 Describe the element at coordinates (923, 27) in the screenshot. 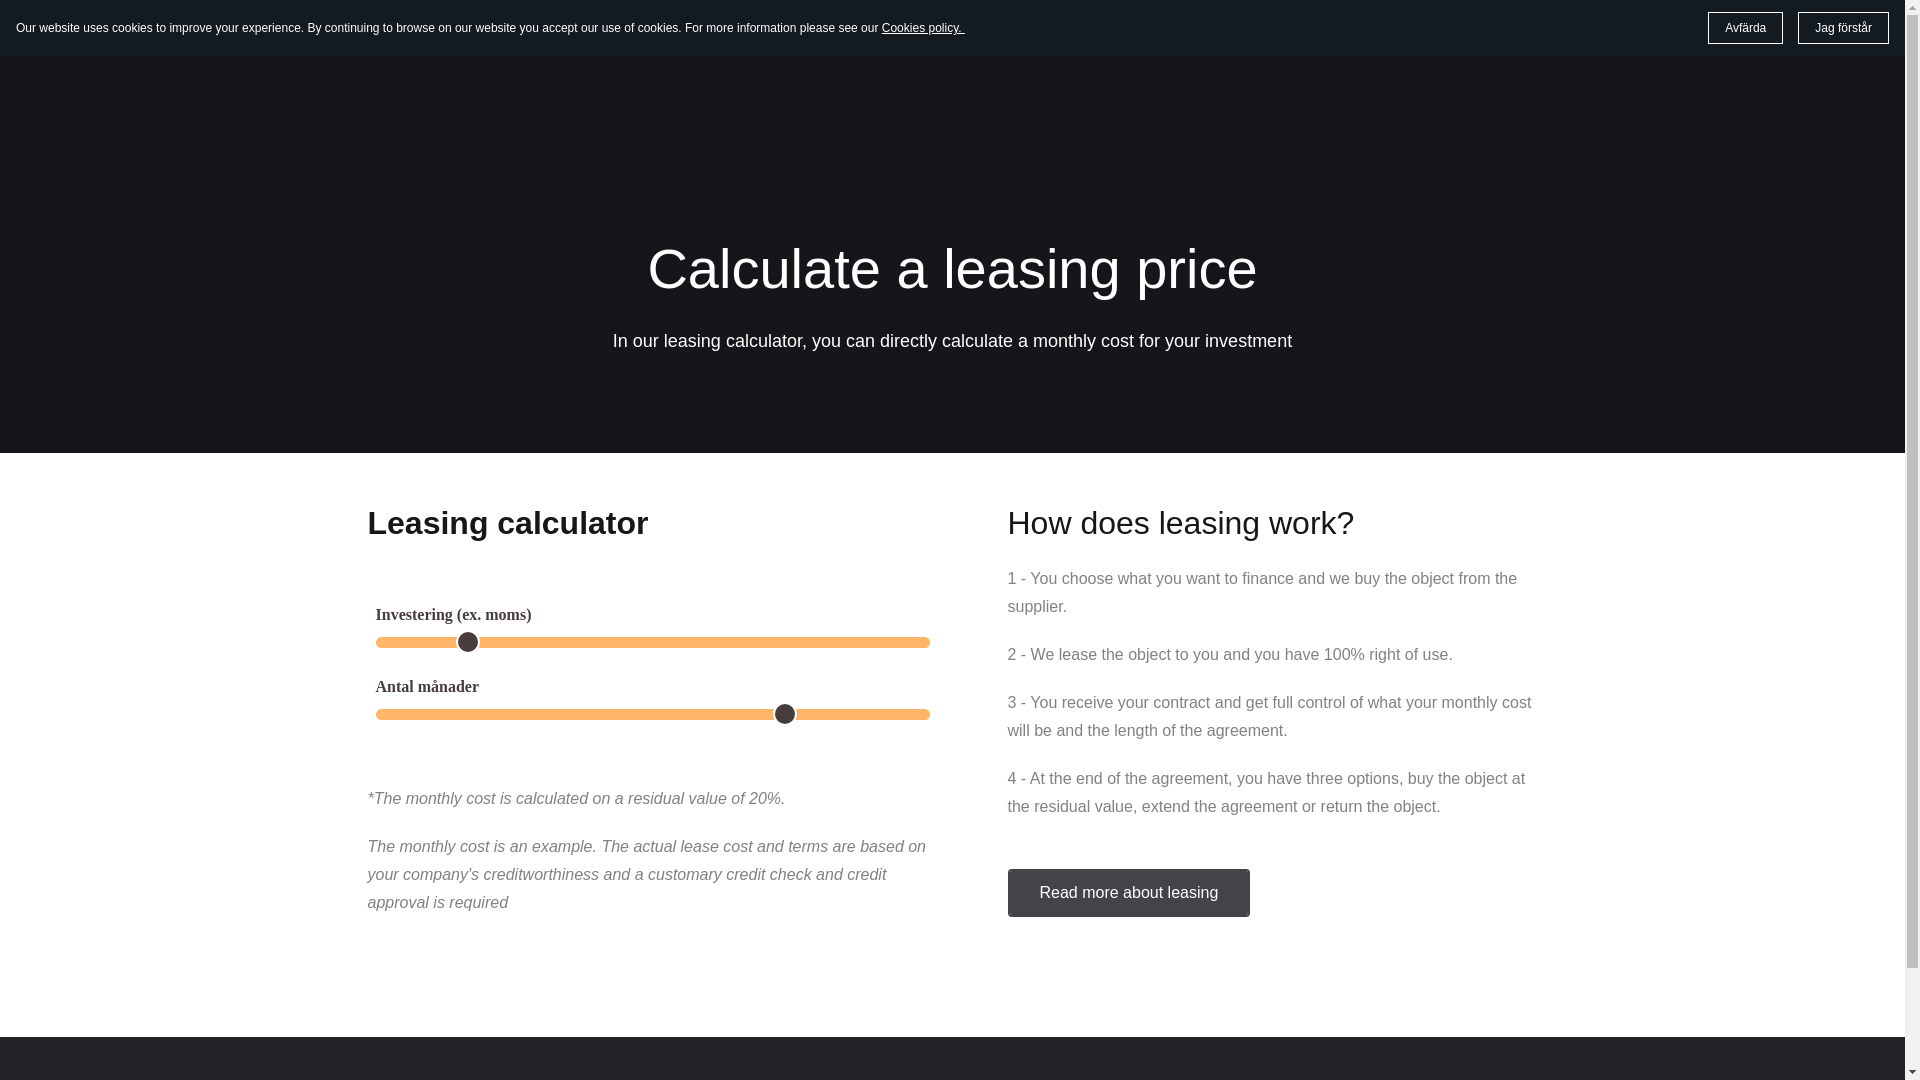

I see `Cookies policy. ` at that location.